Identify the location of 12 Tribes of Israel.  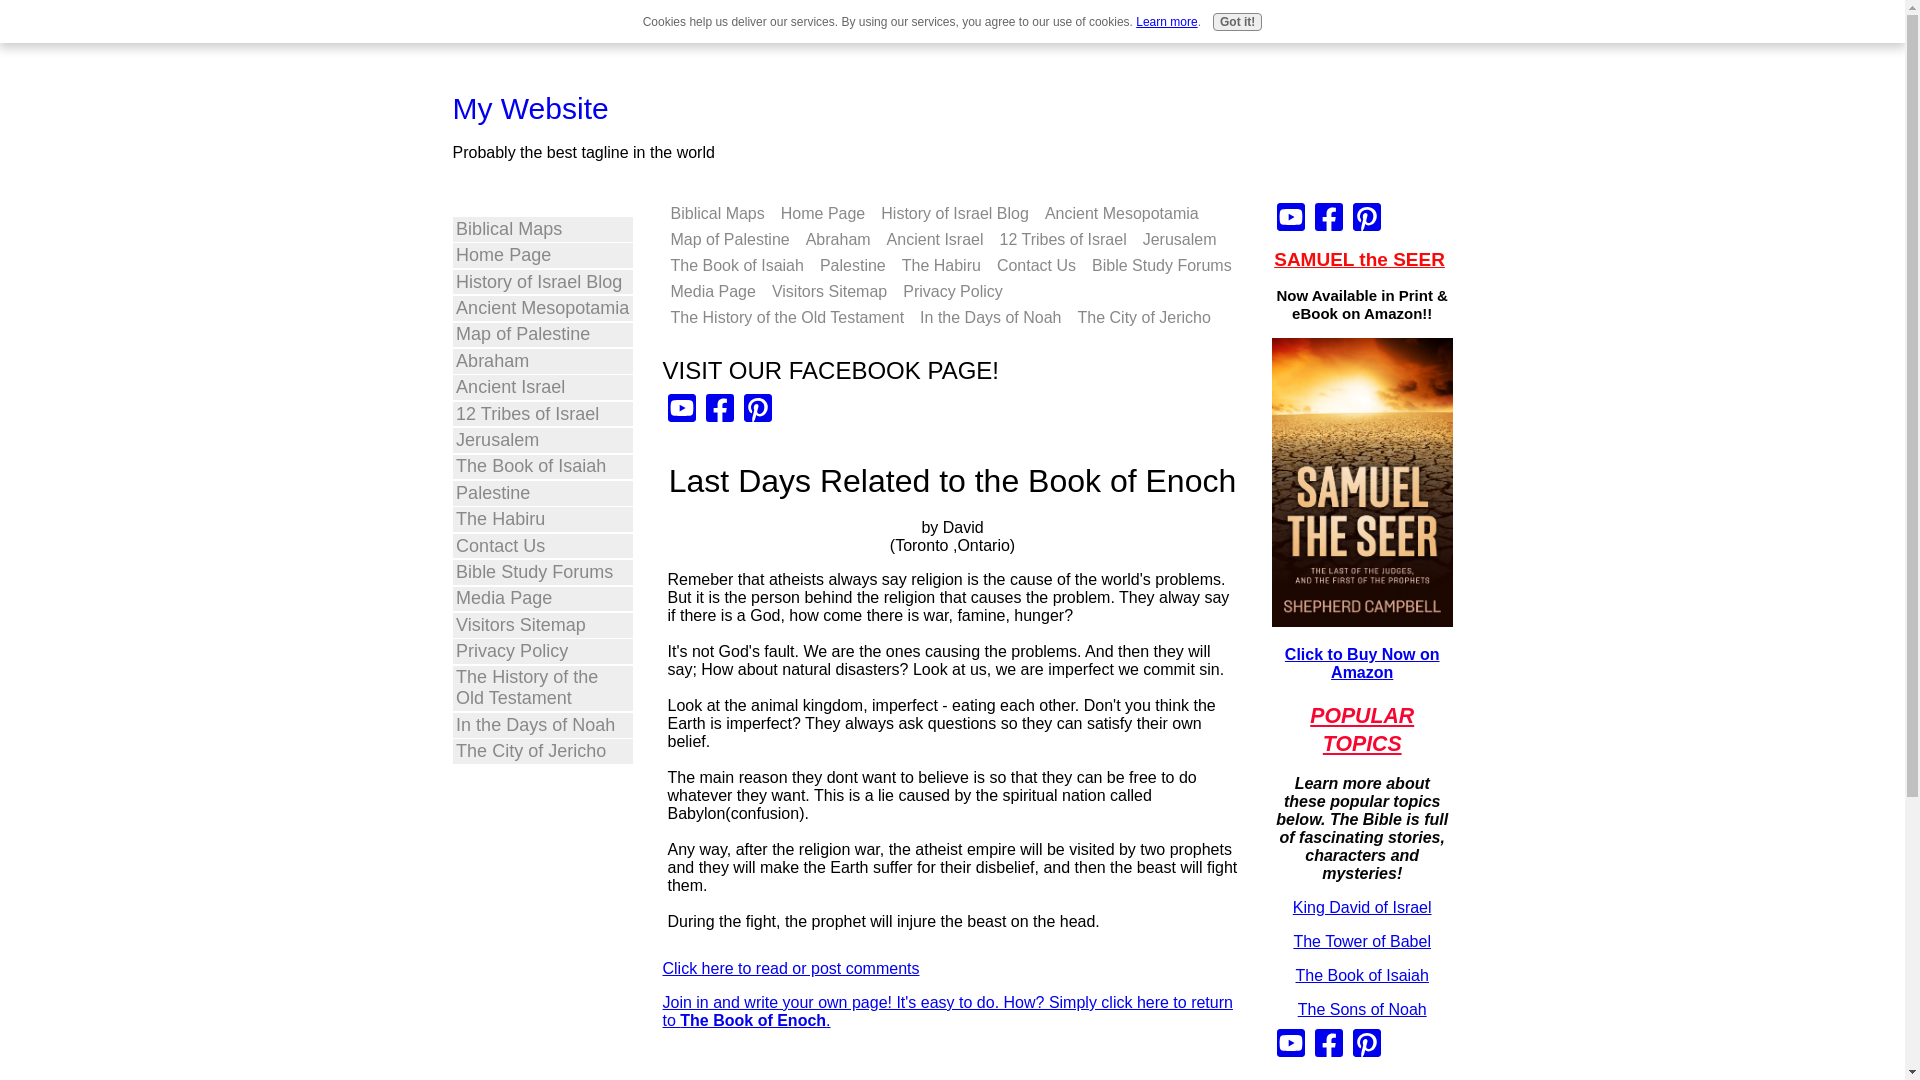
(542, 414).